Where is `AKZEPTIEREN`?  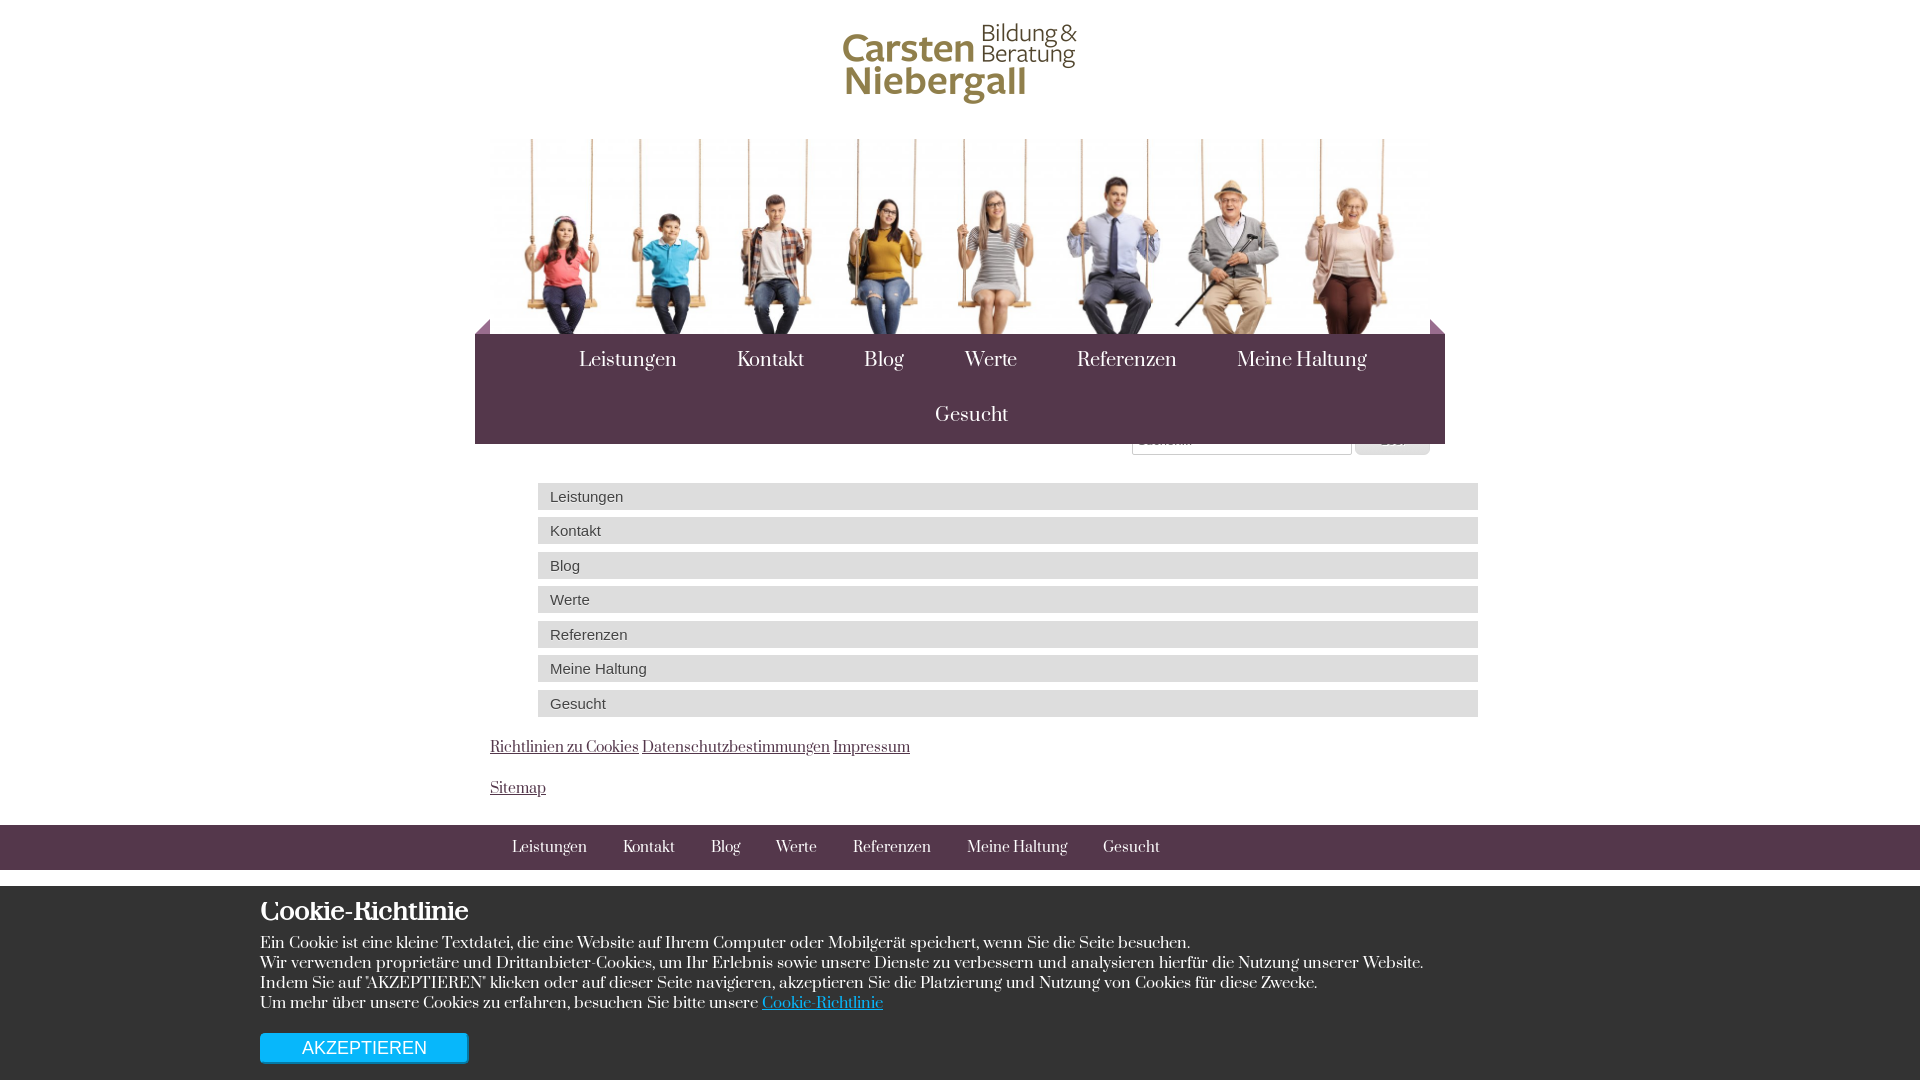 AKZEPTIEREN is located at coordinates (364, 1048).